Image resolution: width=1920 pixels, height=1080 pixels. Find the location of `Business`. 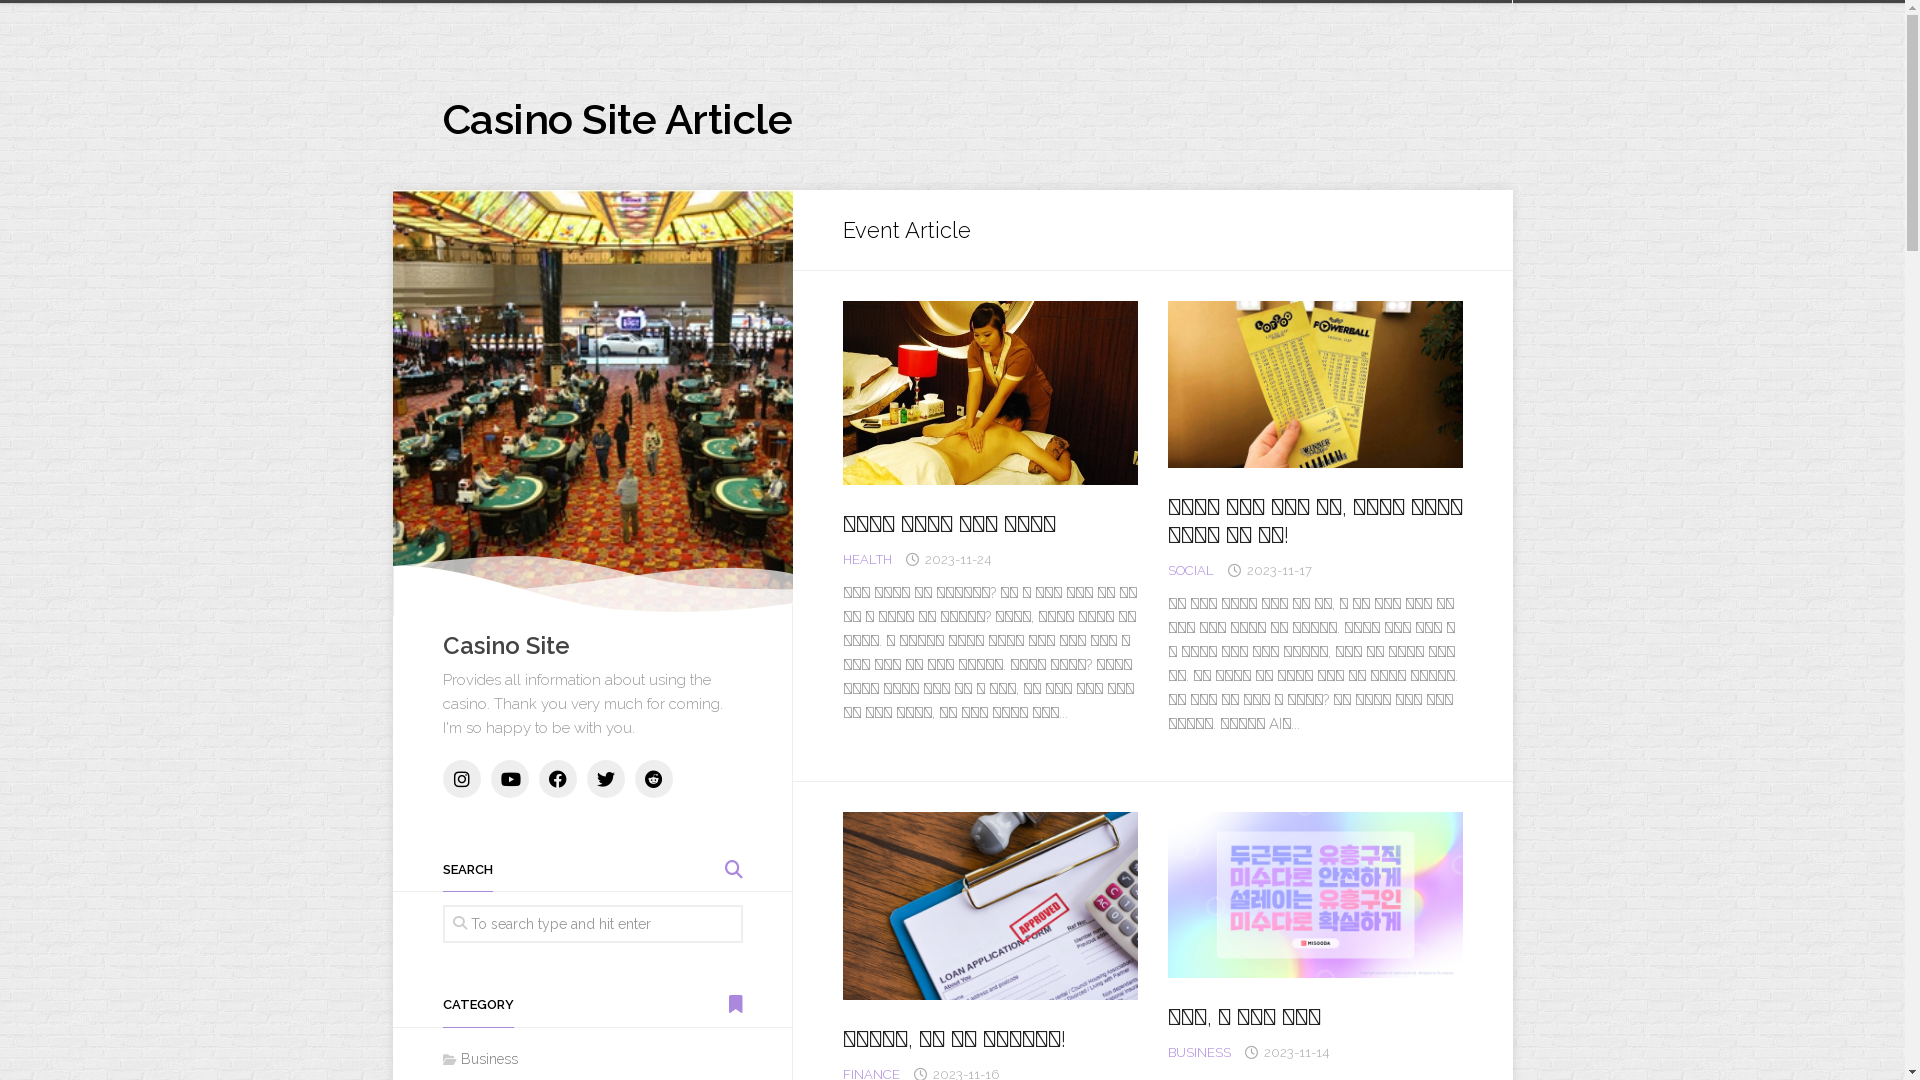

Business is located at coordinates (480, 1059).